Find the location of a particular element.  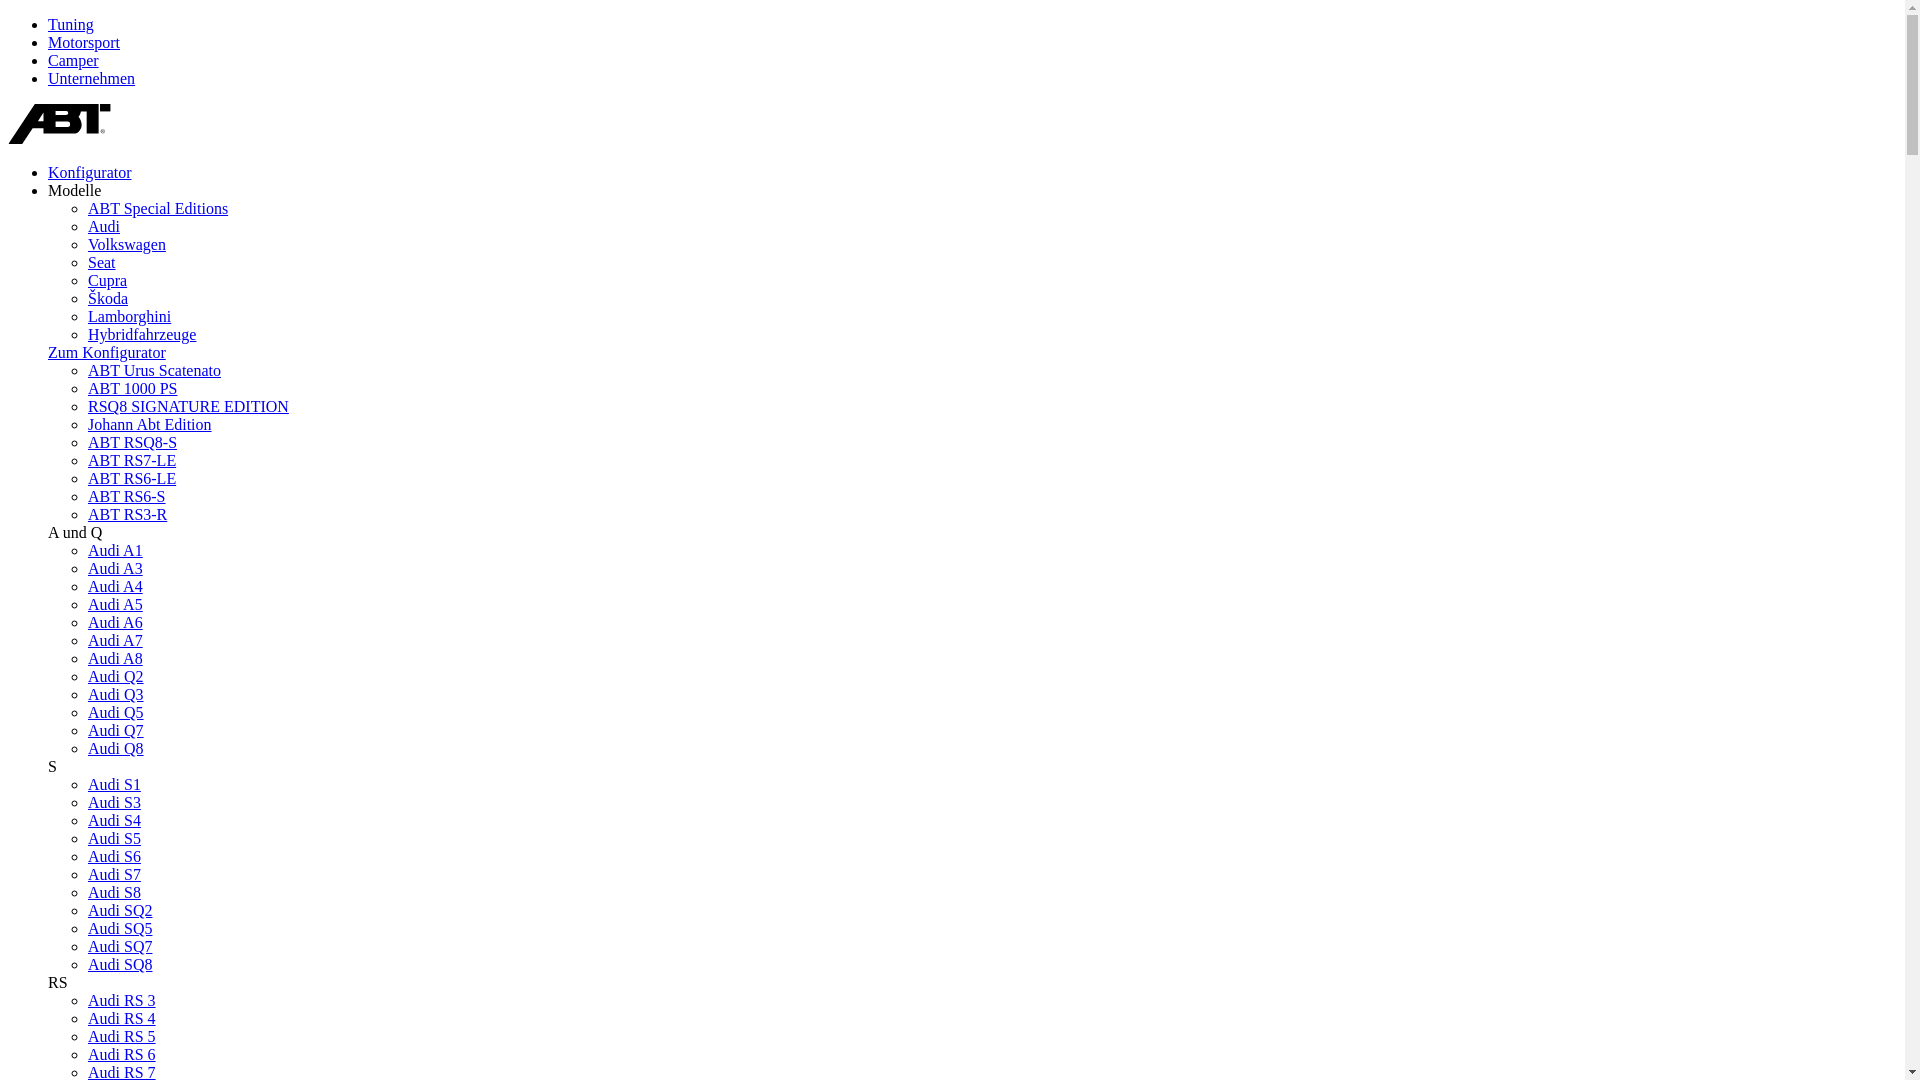

Audi A1 is located at coordinates (116, 550).